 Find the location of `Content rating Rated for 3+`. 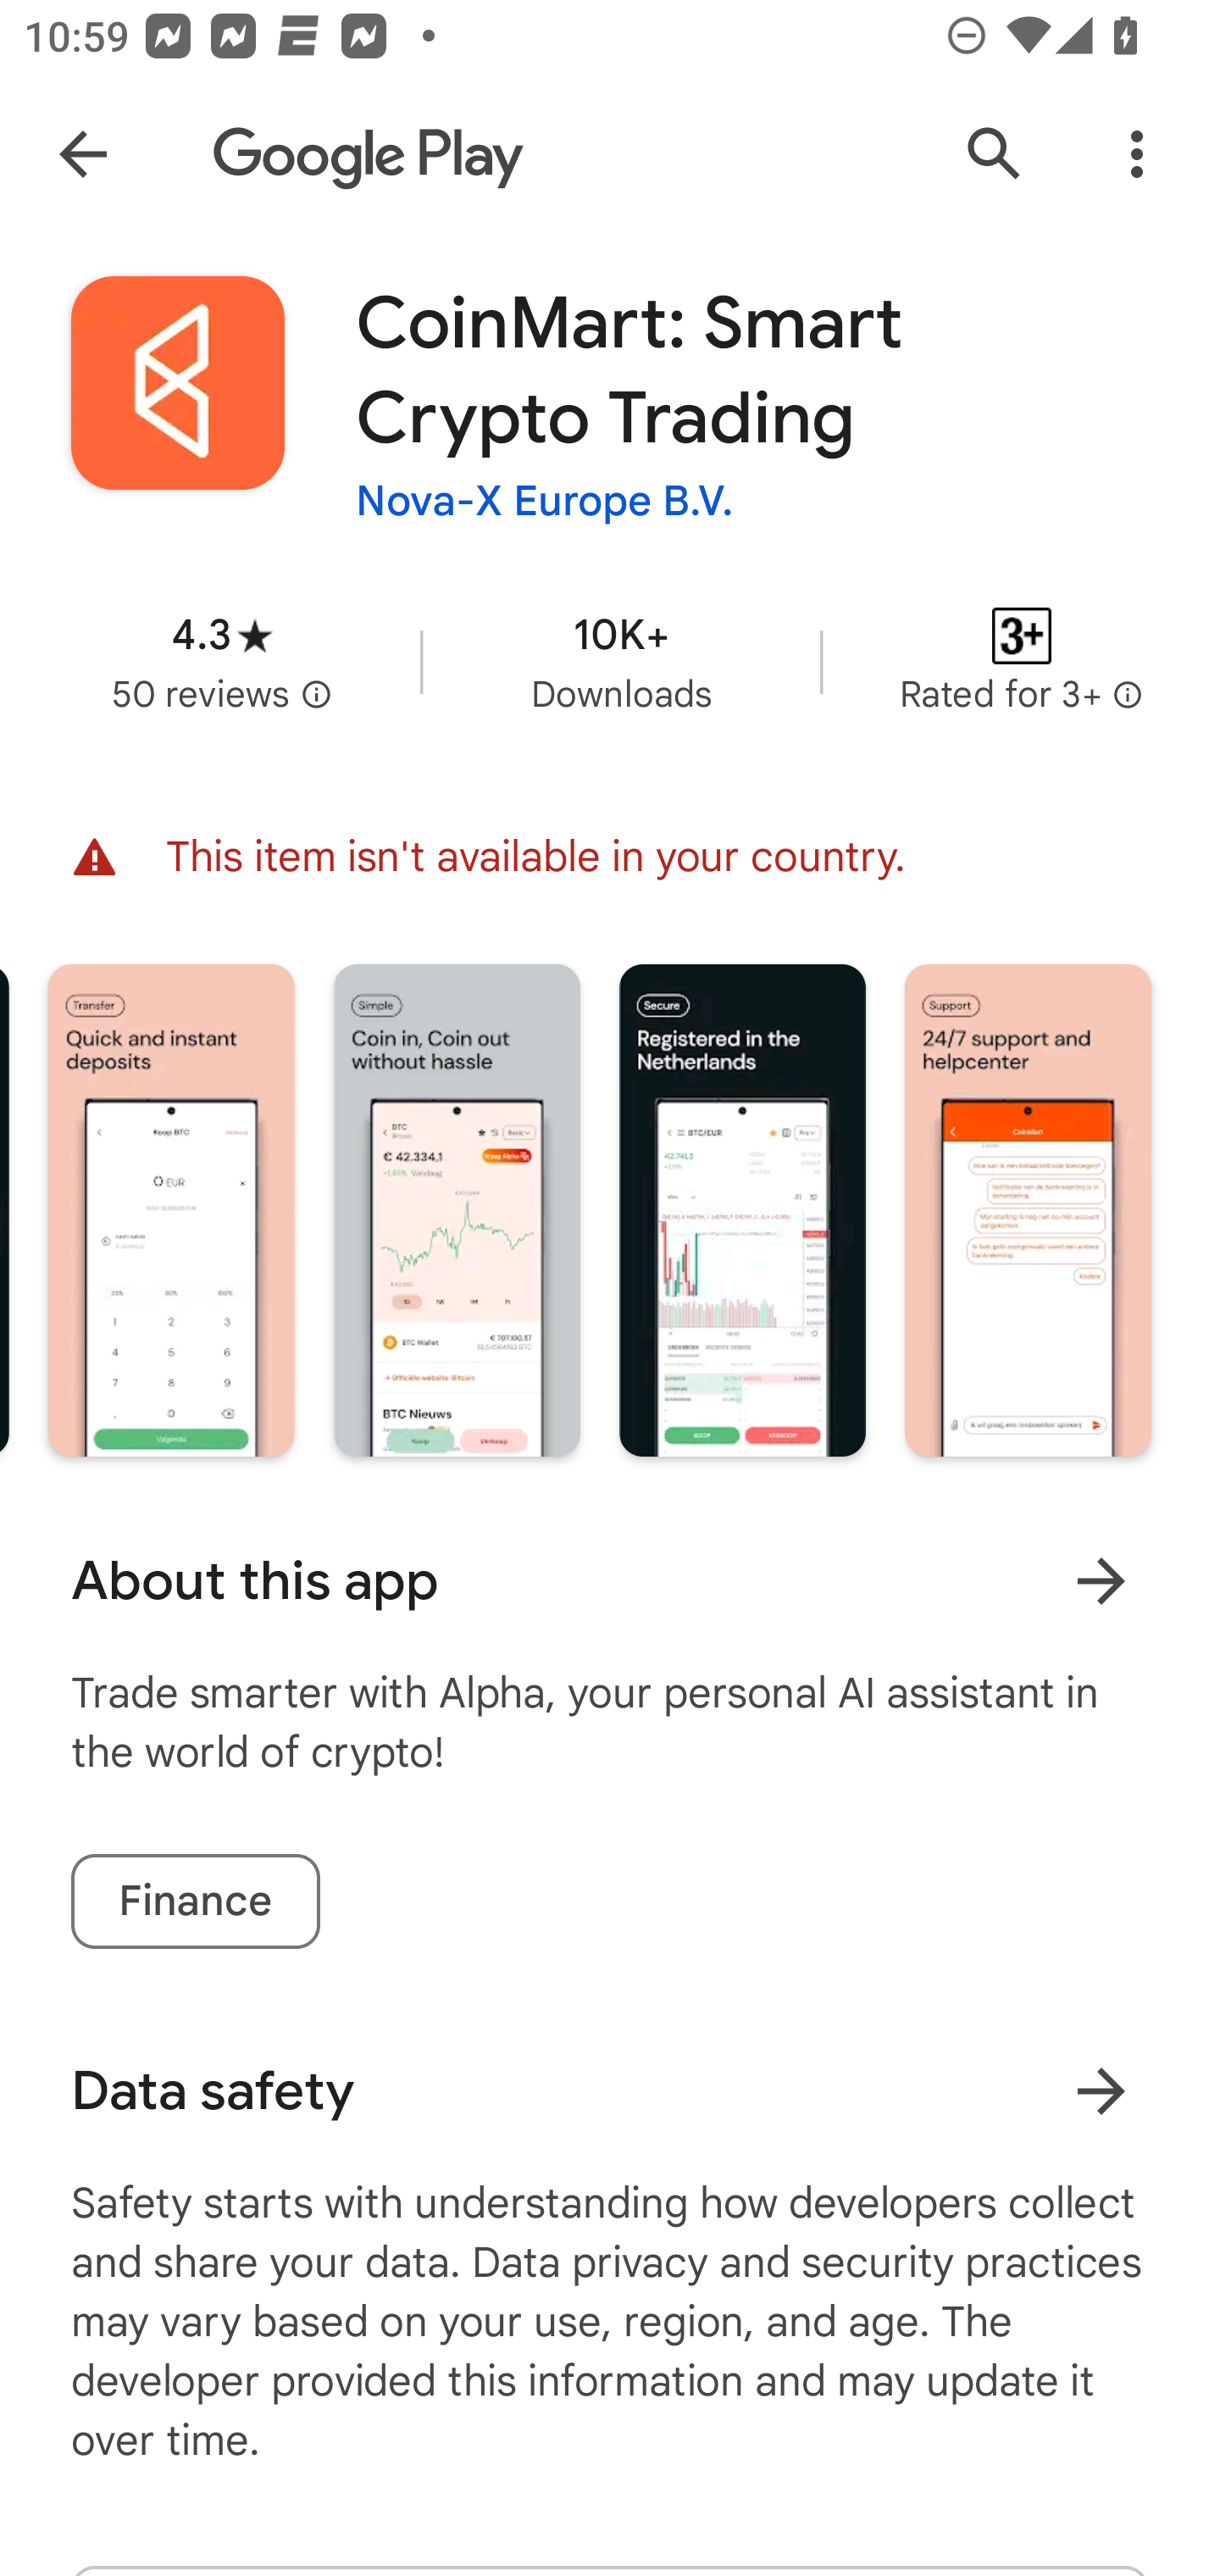

Content rating Rated for 3+ is located at coordinates (1022, 661).